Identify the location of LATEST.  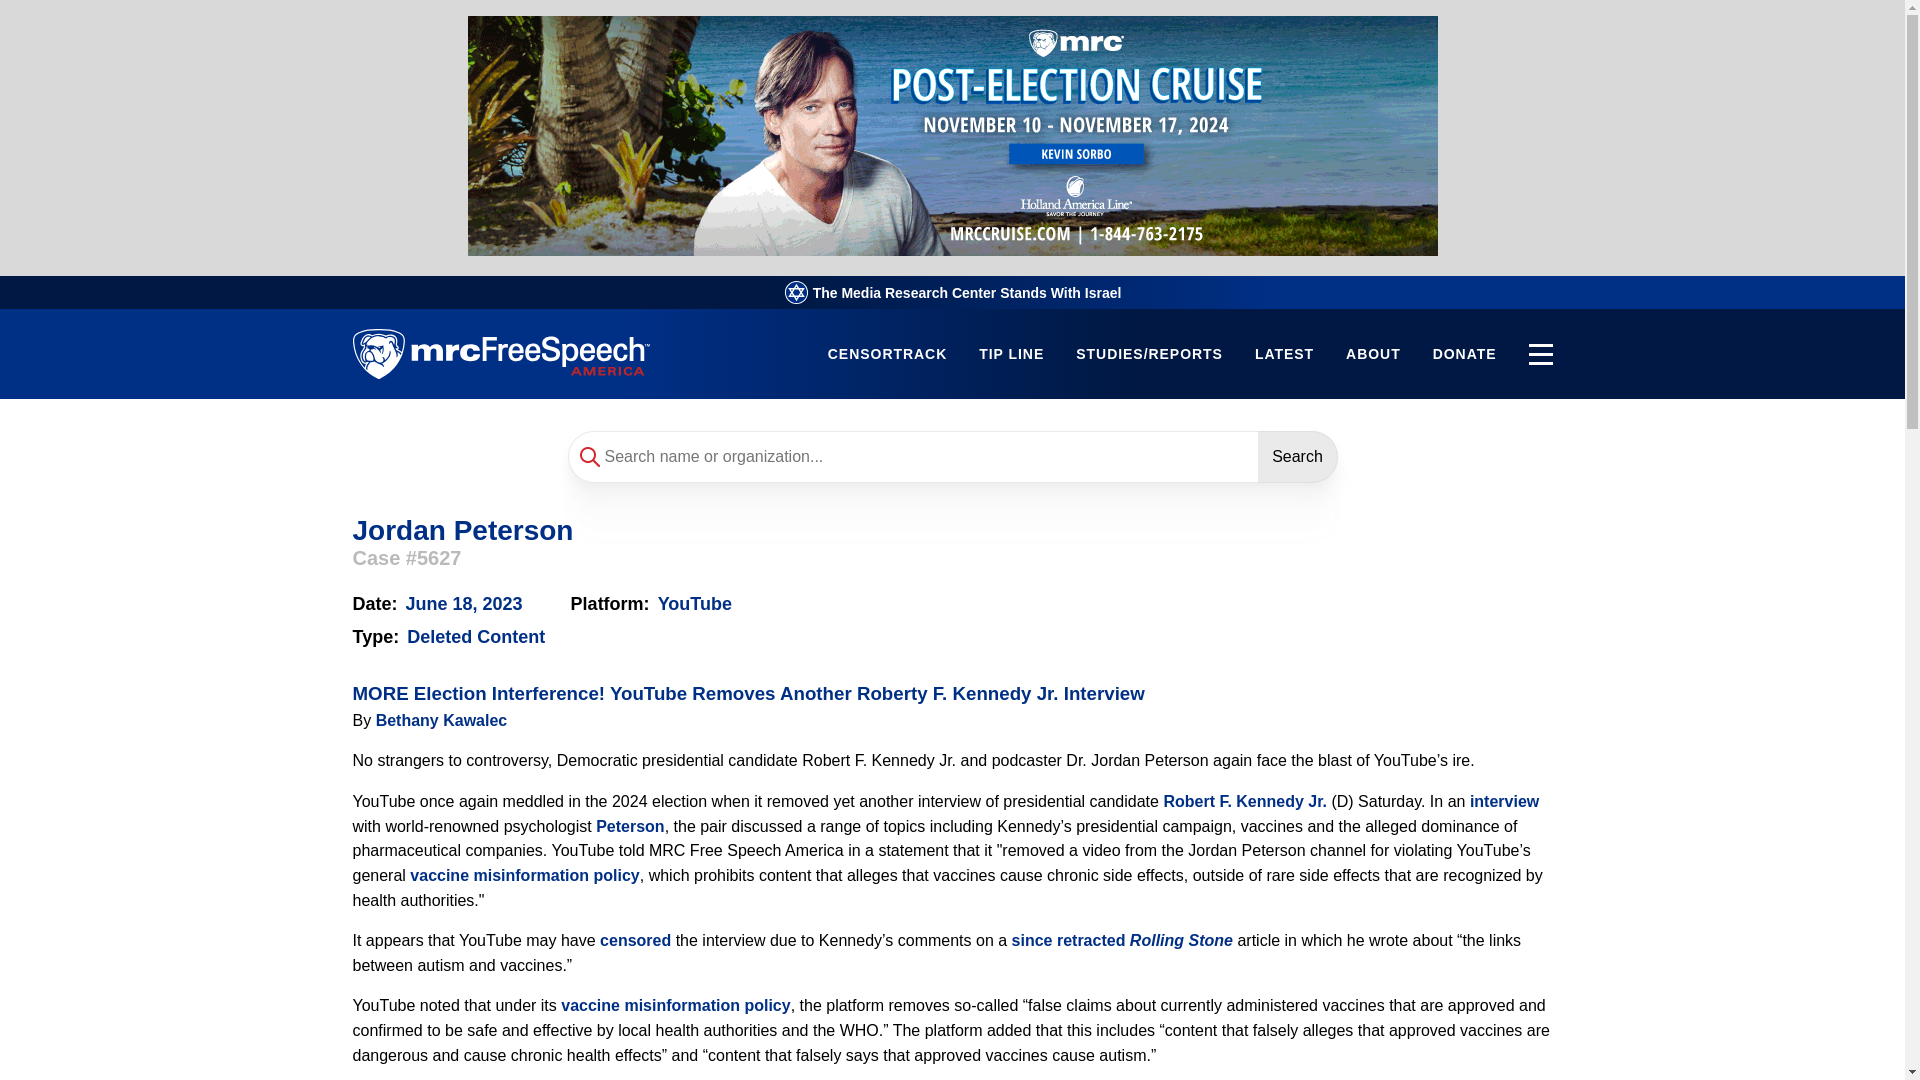
(1284, 353).